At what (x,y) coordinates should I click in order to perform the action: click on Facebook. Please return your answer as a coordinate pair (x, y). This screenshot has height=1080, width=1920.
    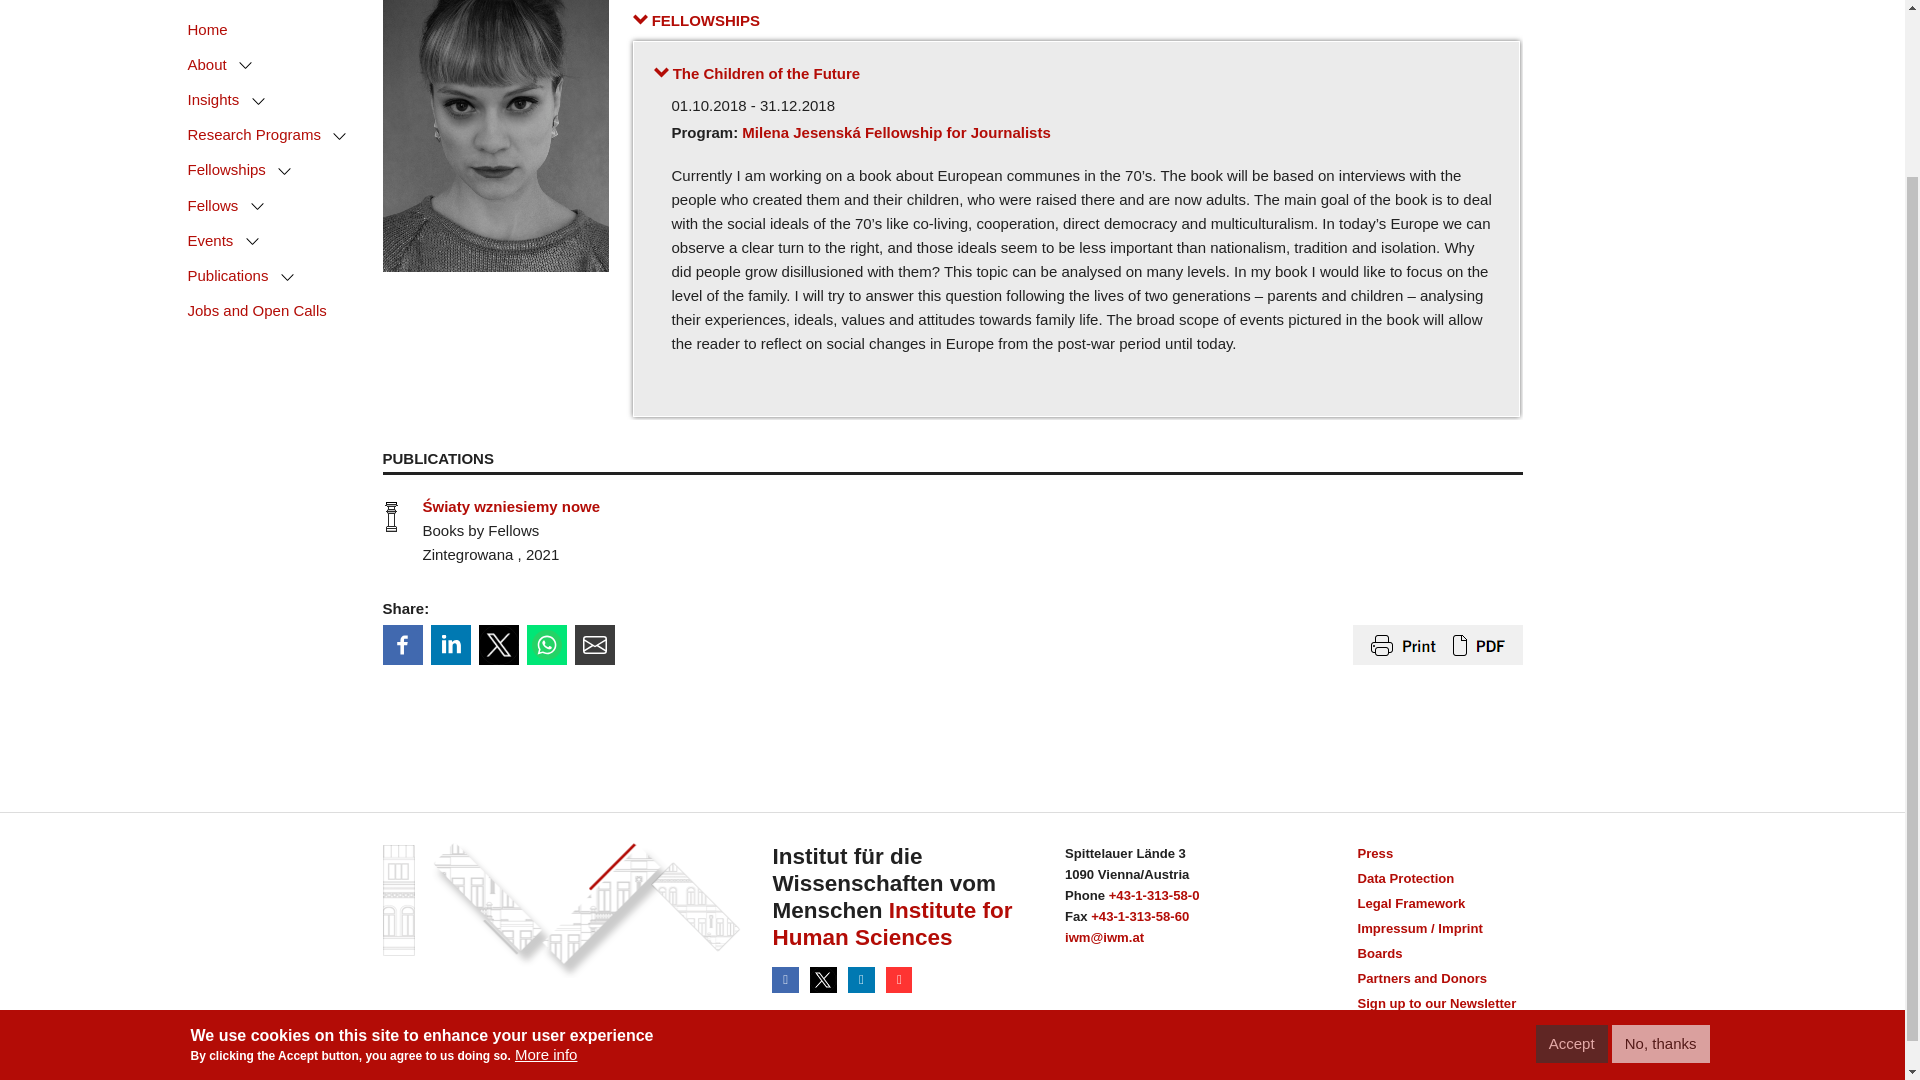
    Looking at the image, I should click on (402, 645).